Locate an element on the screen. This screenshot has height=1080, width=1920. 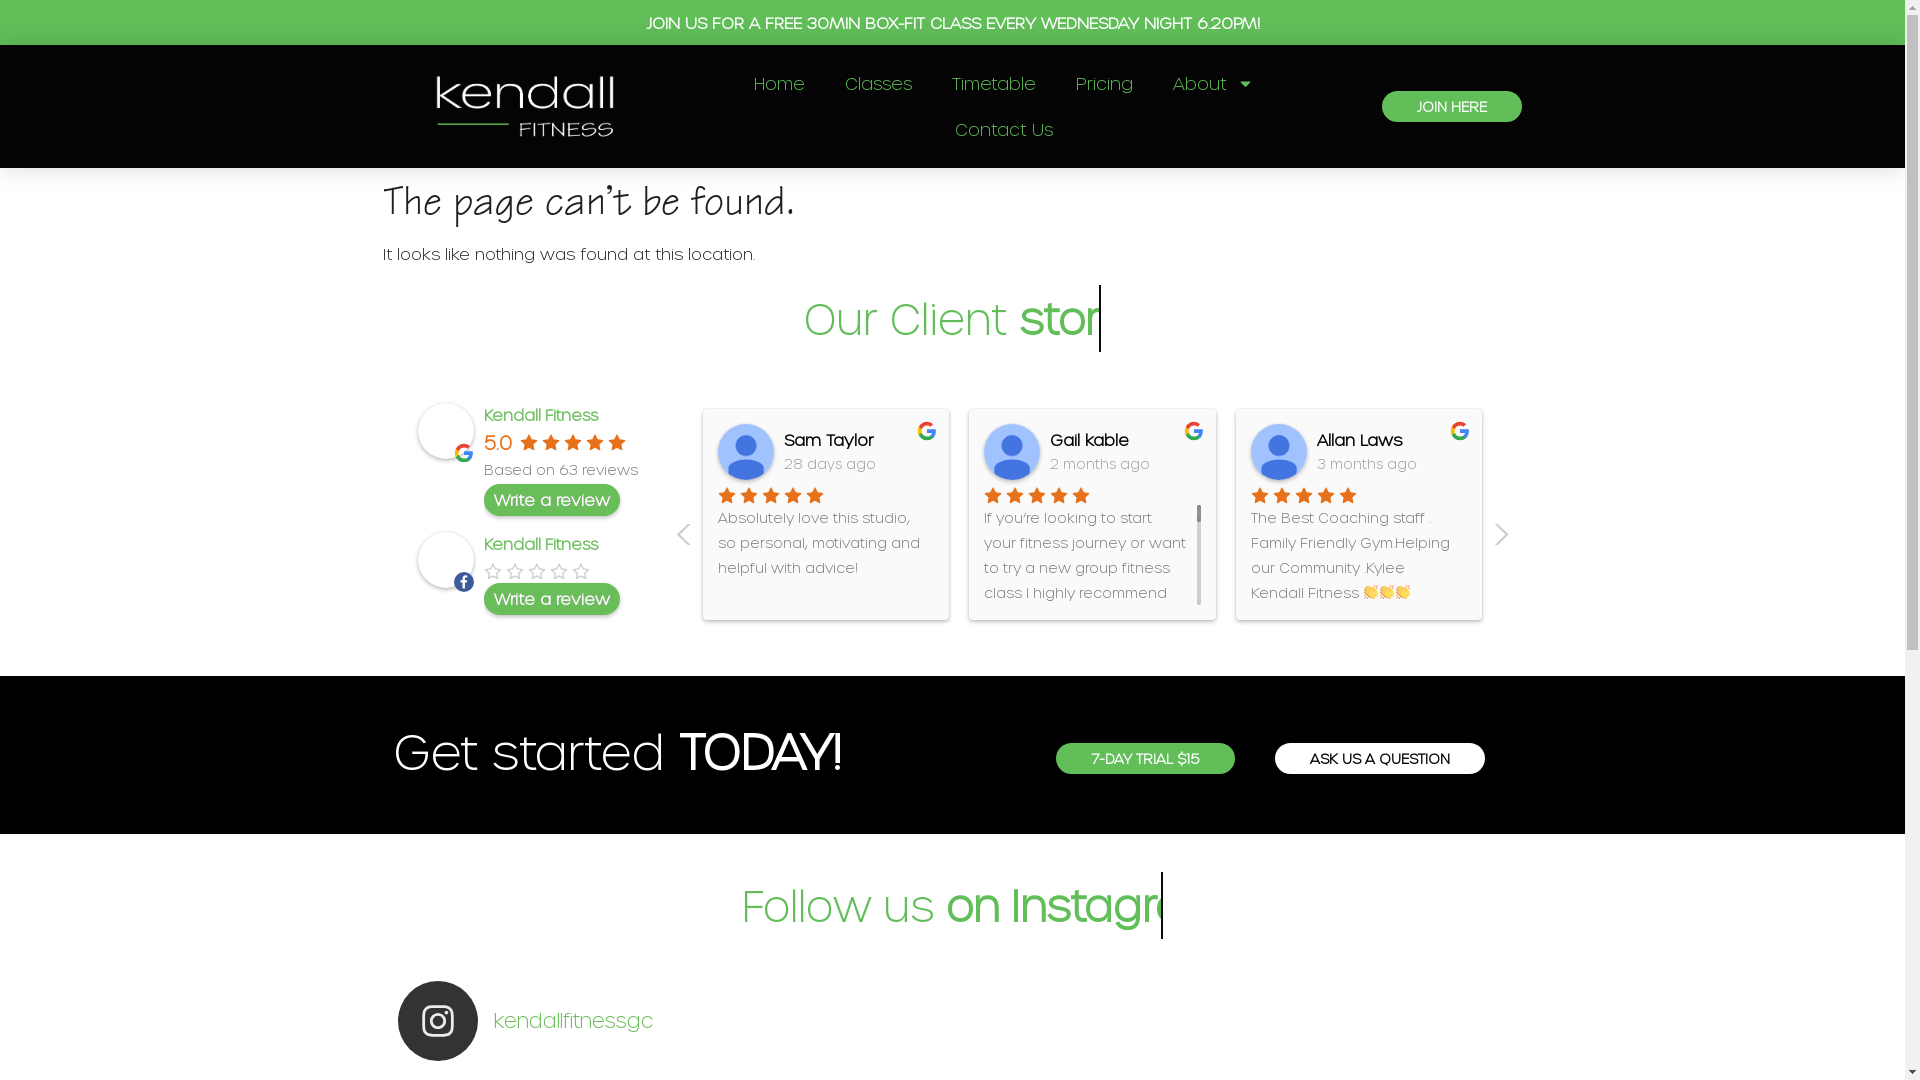
Sam Taylor is located at coordinates (746, 452).